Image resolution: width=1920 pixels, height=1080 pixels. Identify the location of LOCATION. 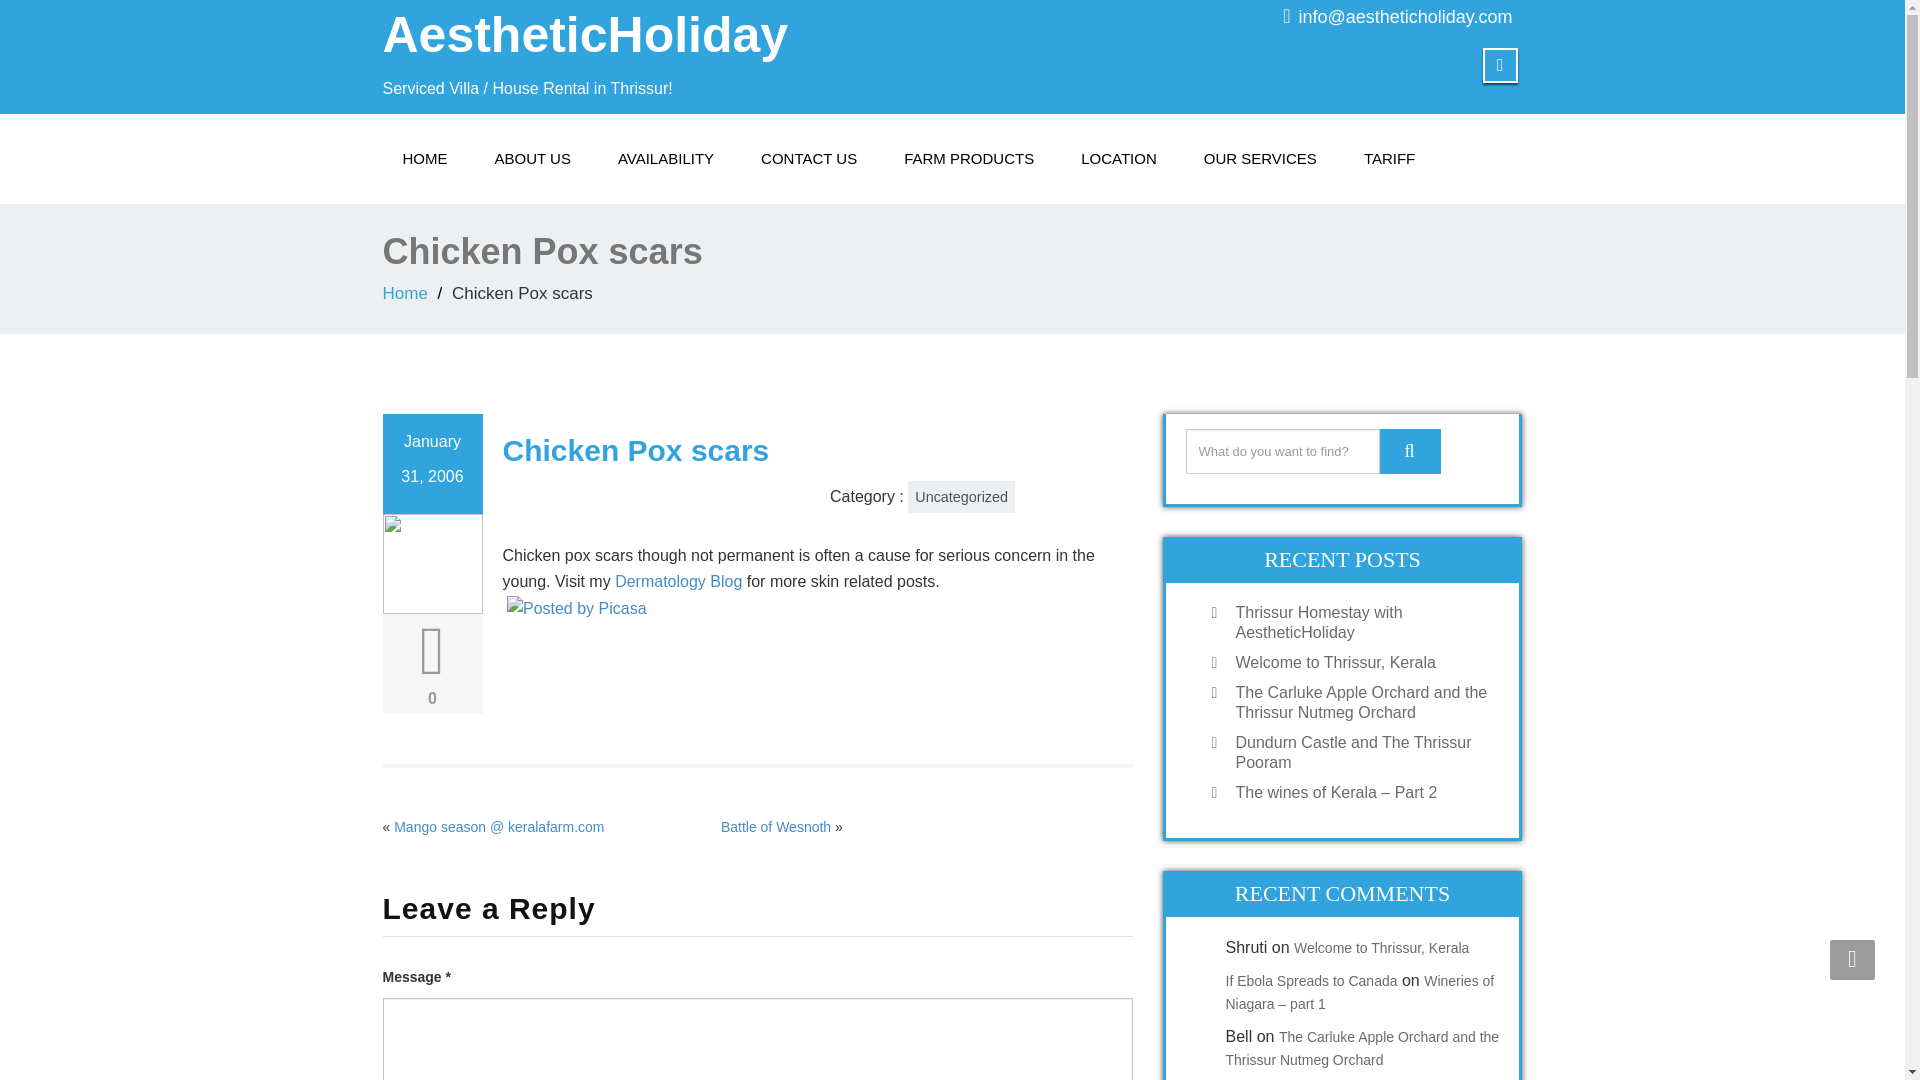
(1118, 159).